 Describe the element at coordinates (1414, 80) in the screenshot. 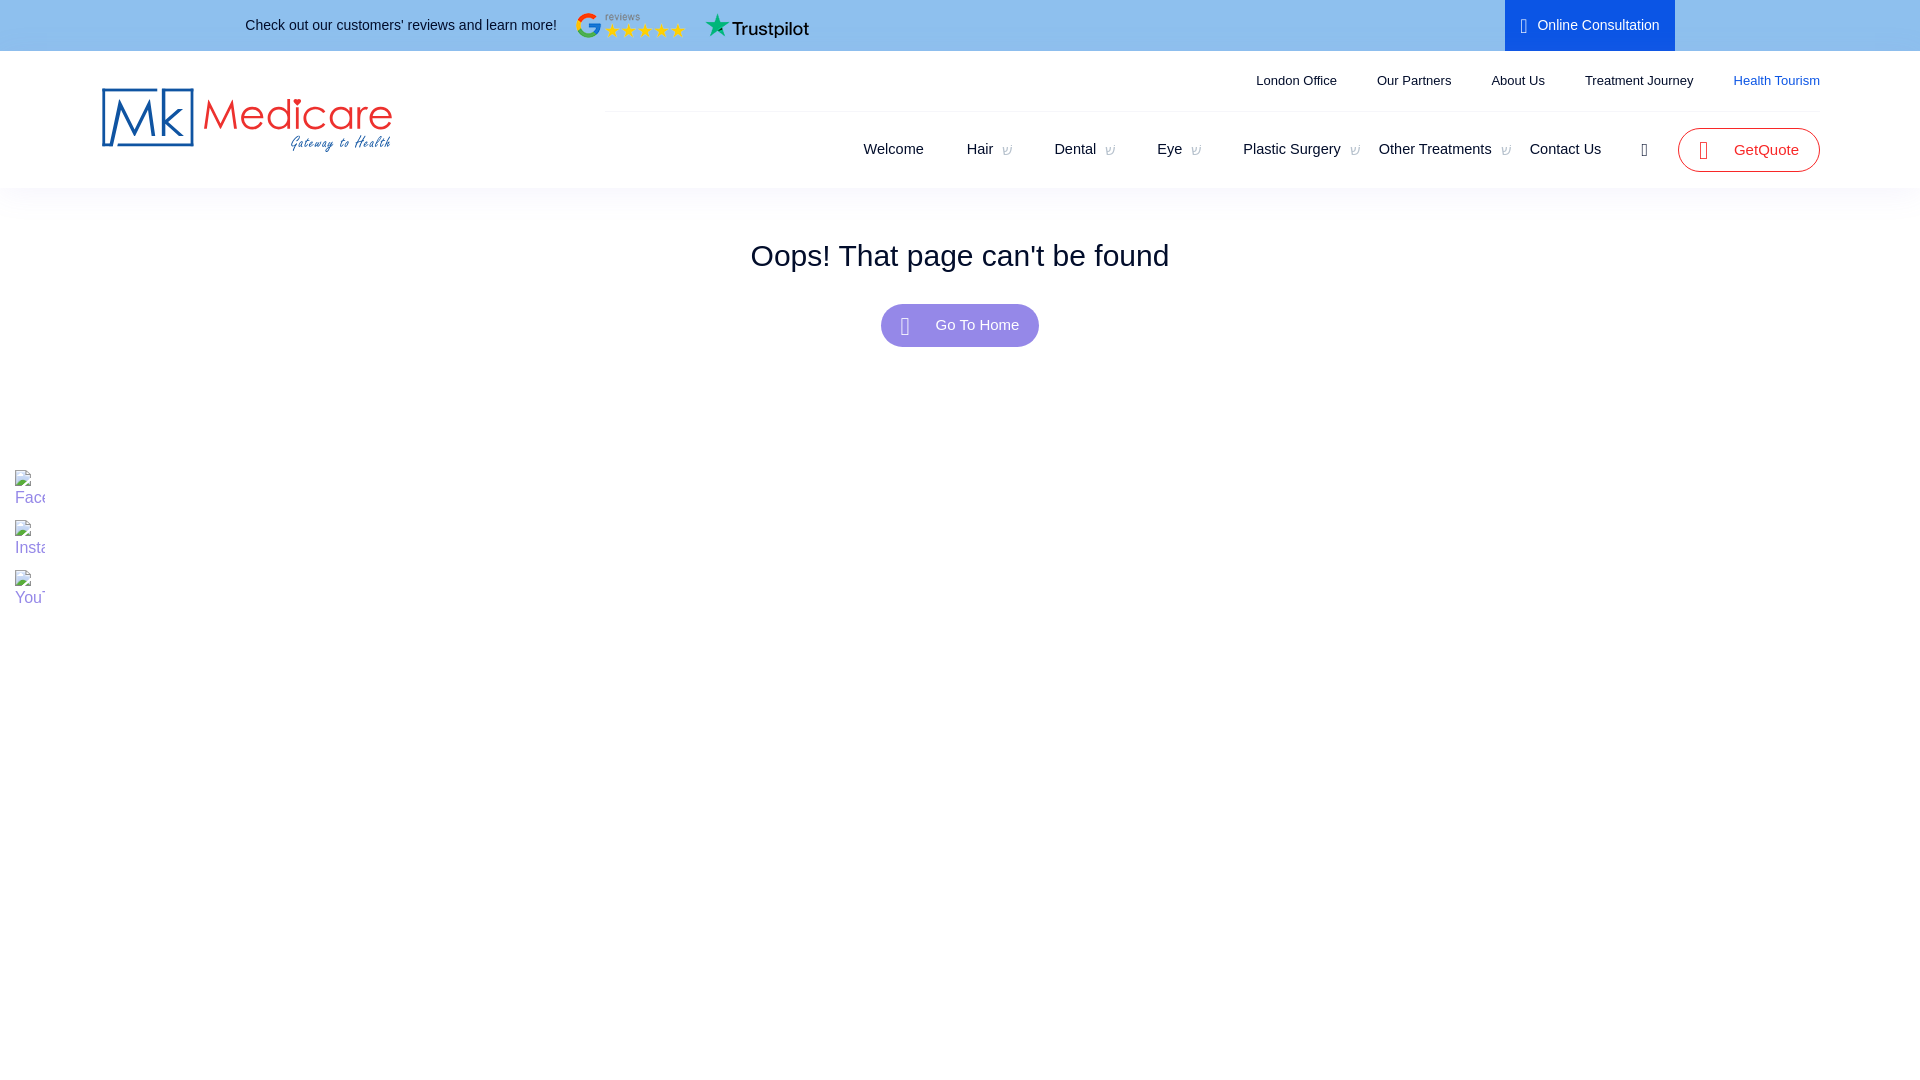

I see `Our Partners` at that location.